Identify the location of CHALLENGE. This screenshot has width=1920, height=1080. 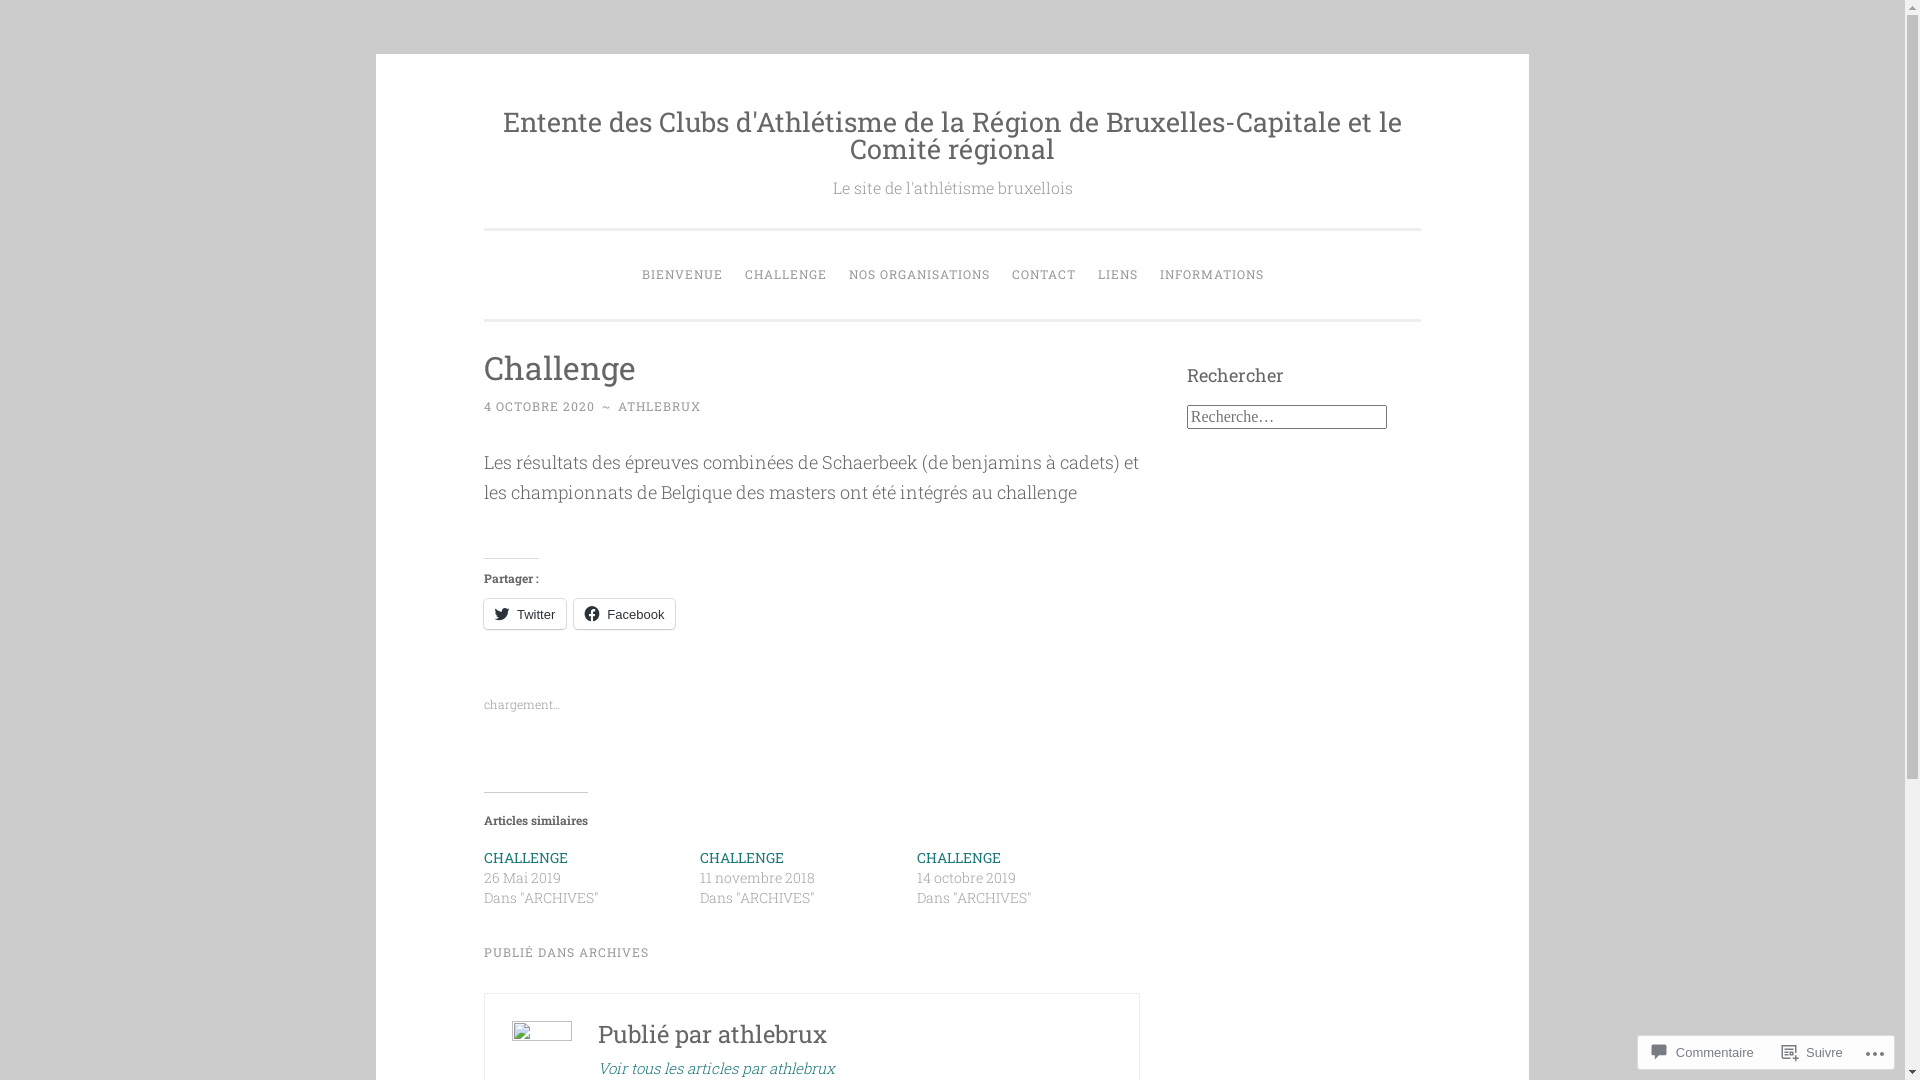
(786, 275).